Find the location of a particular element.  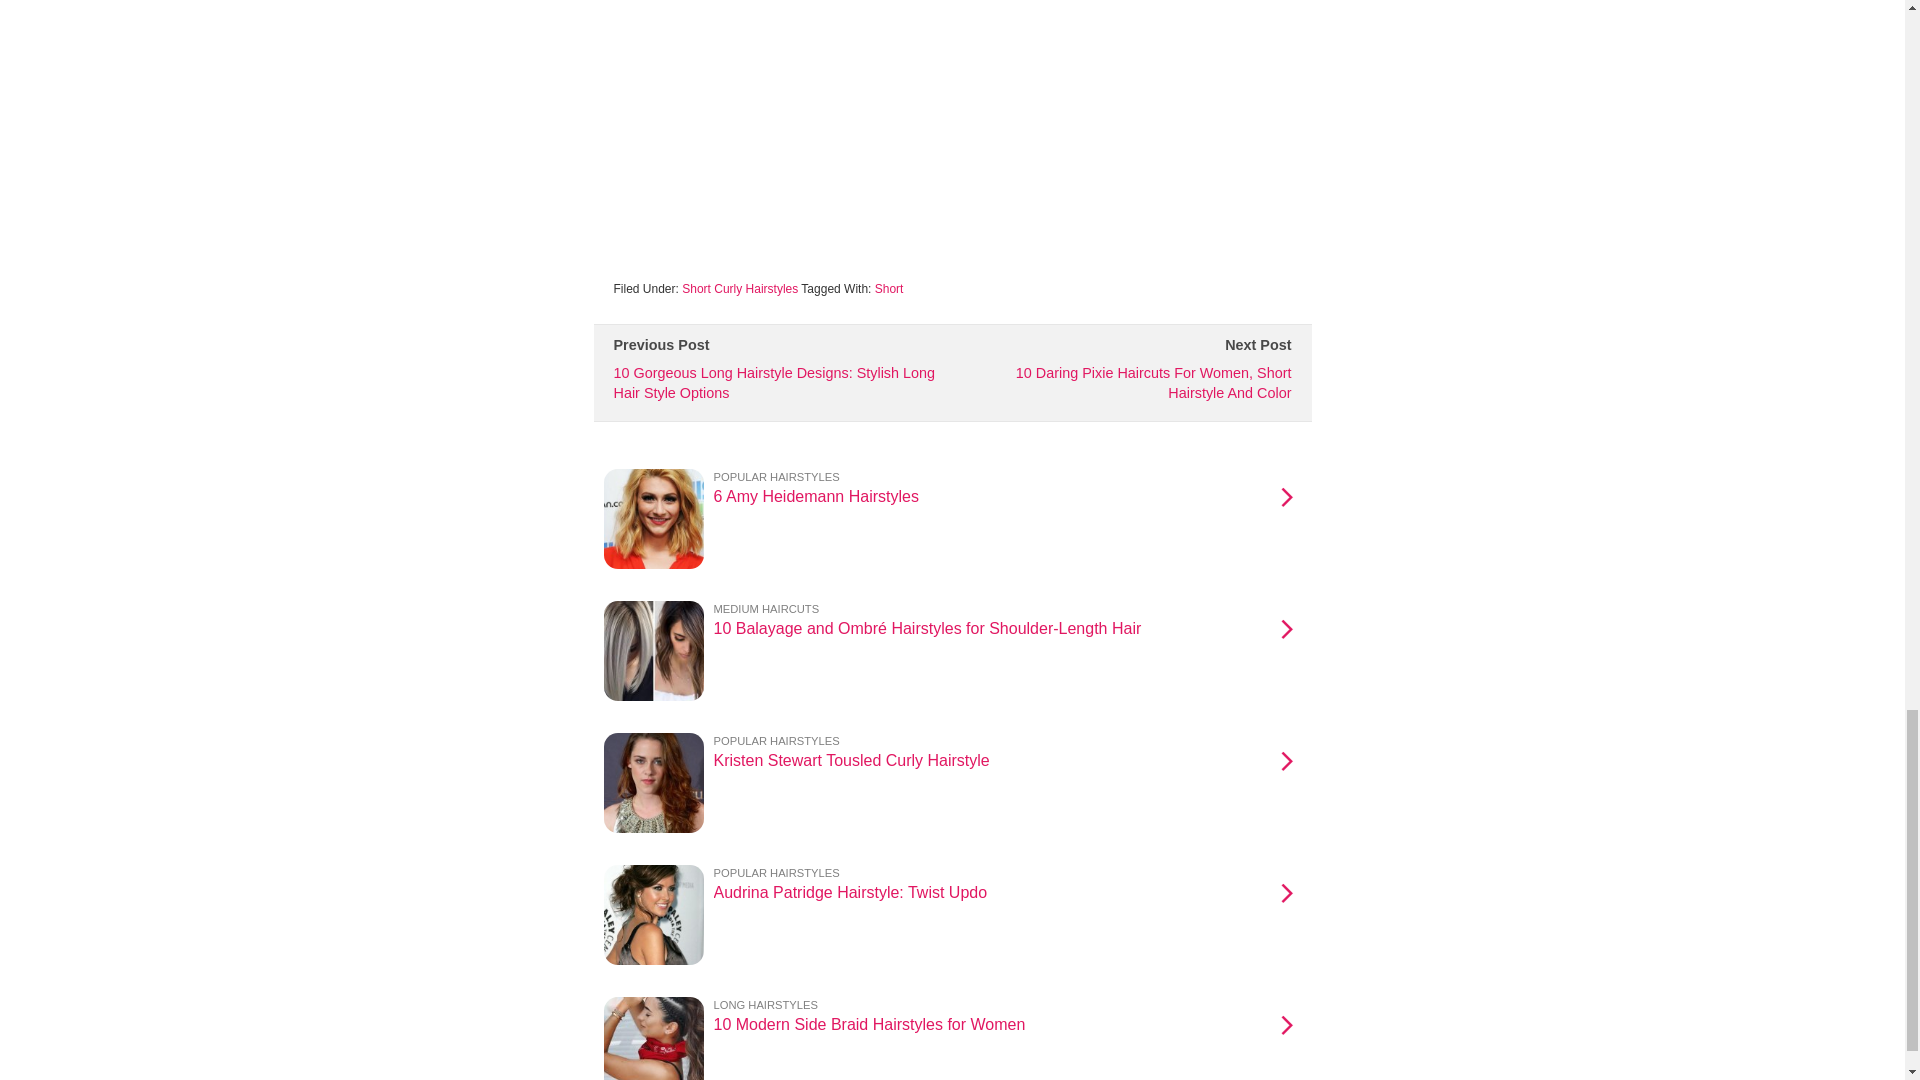

Short Curly Hairstyles is located at coordinates (952, 776).